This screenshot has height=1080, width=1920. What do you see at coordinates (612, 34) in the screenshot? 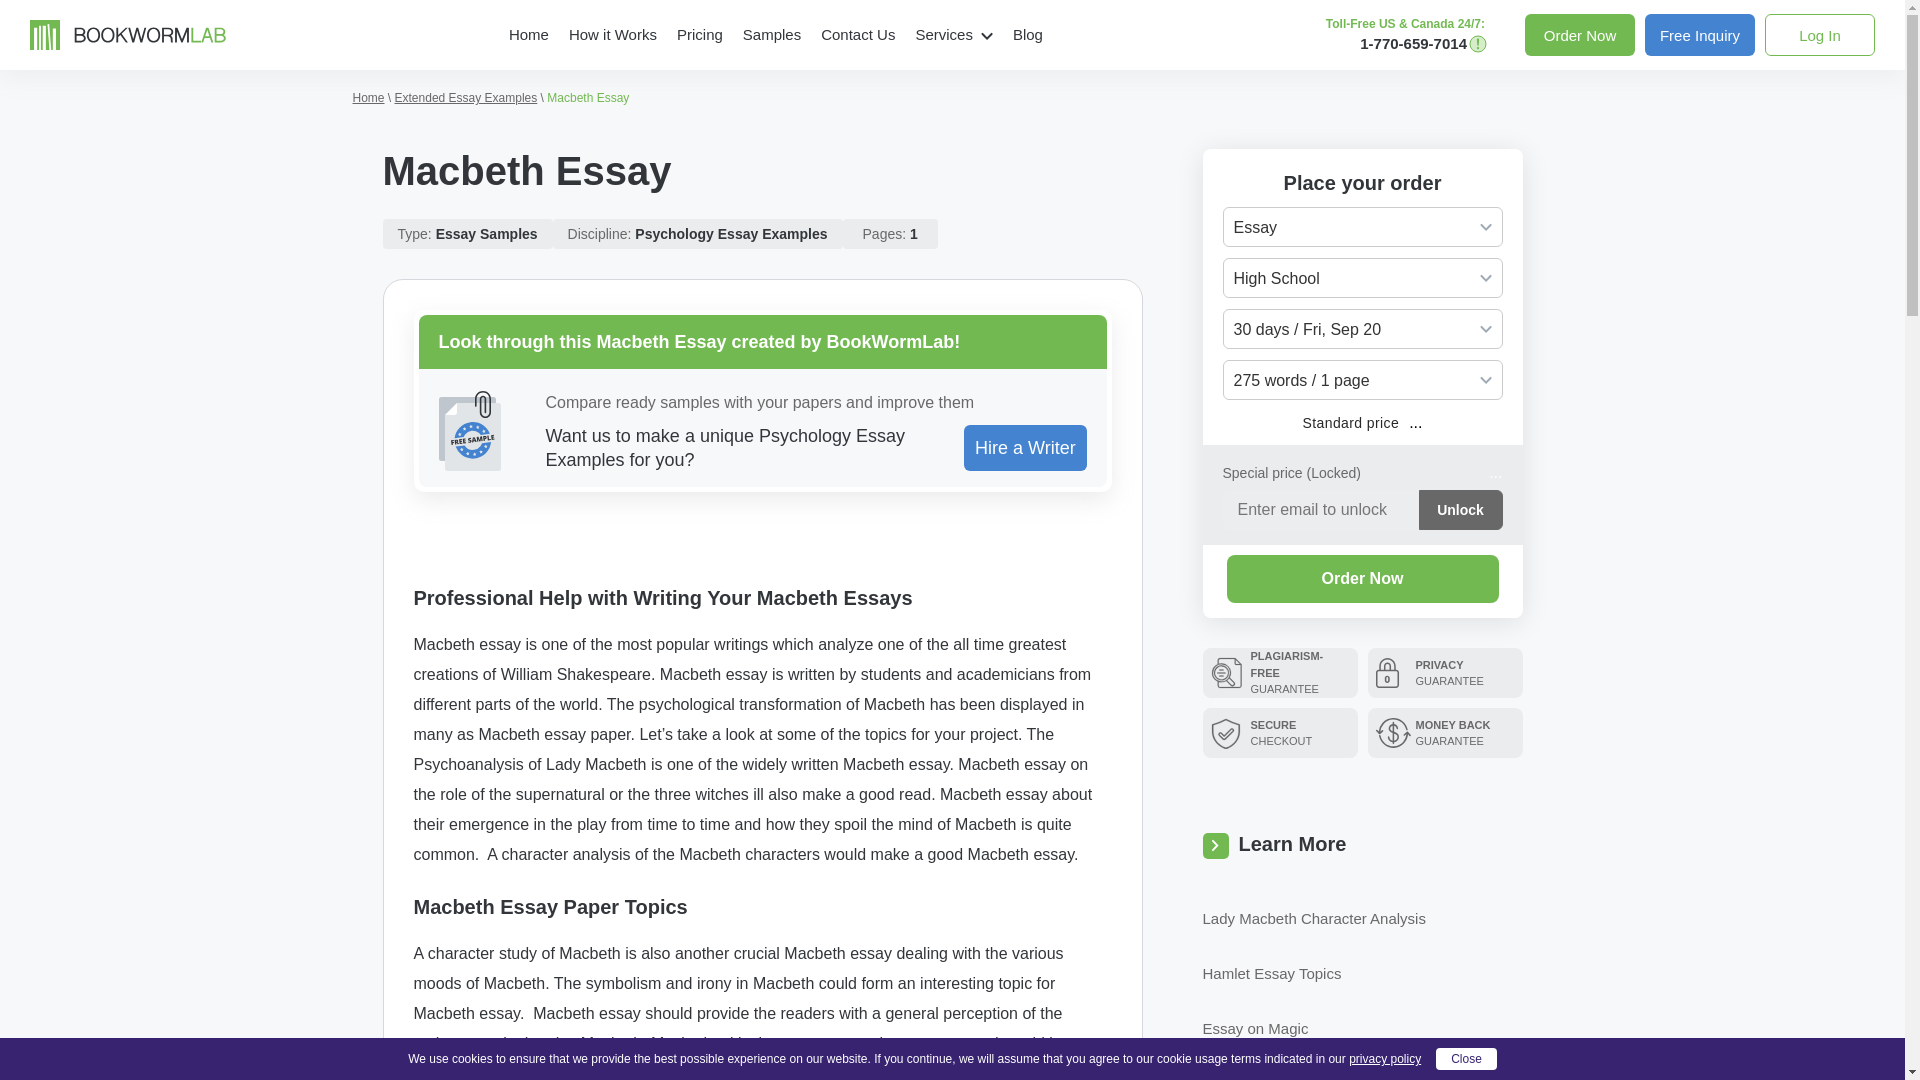
I see `How it Works` at bounding box center [612, 34].